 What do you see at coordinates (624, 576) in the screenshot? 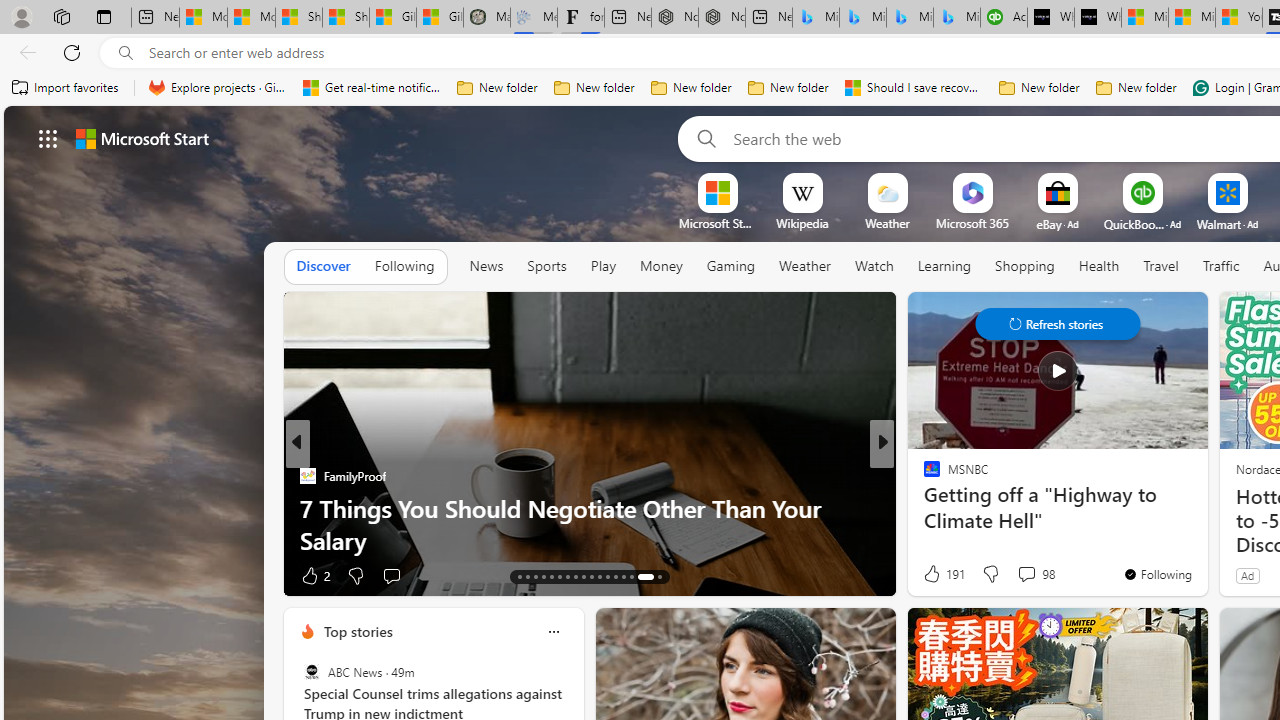
I see `AutomationID: tab-26` at bounding box center [624, 576].